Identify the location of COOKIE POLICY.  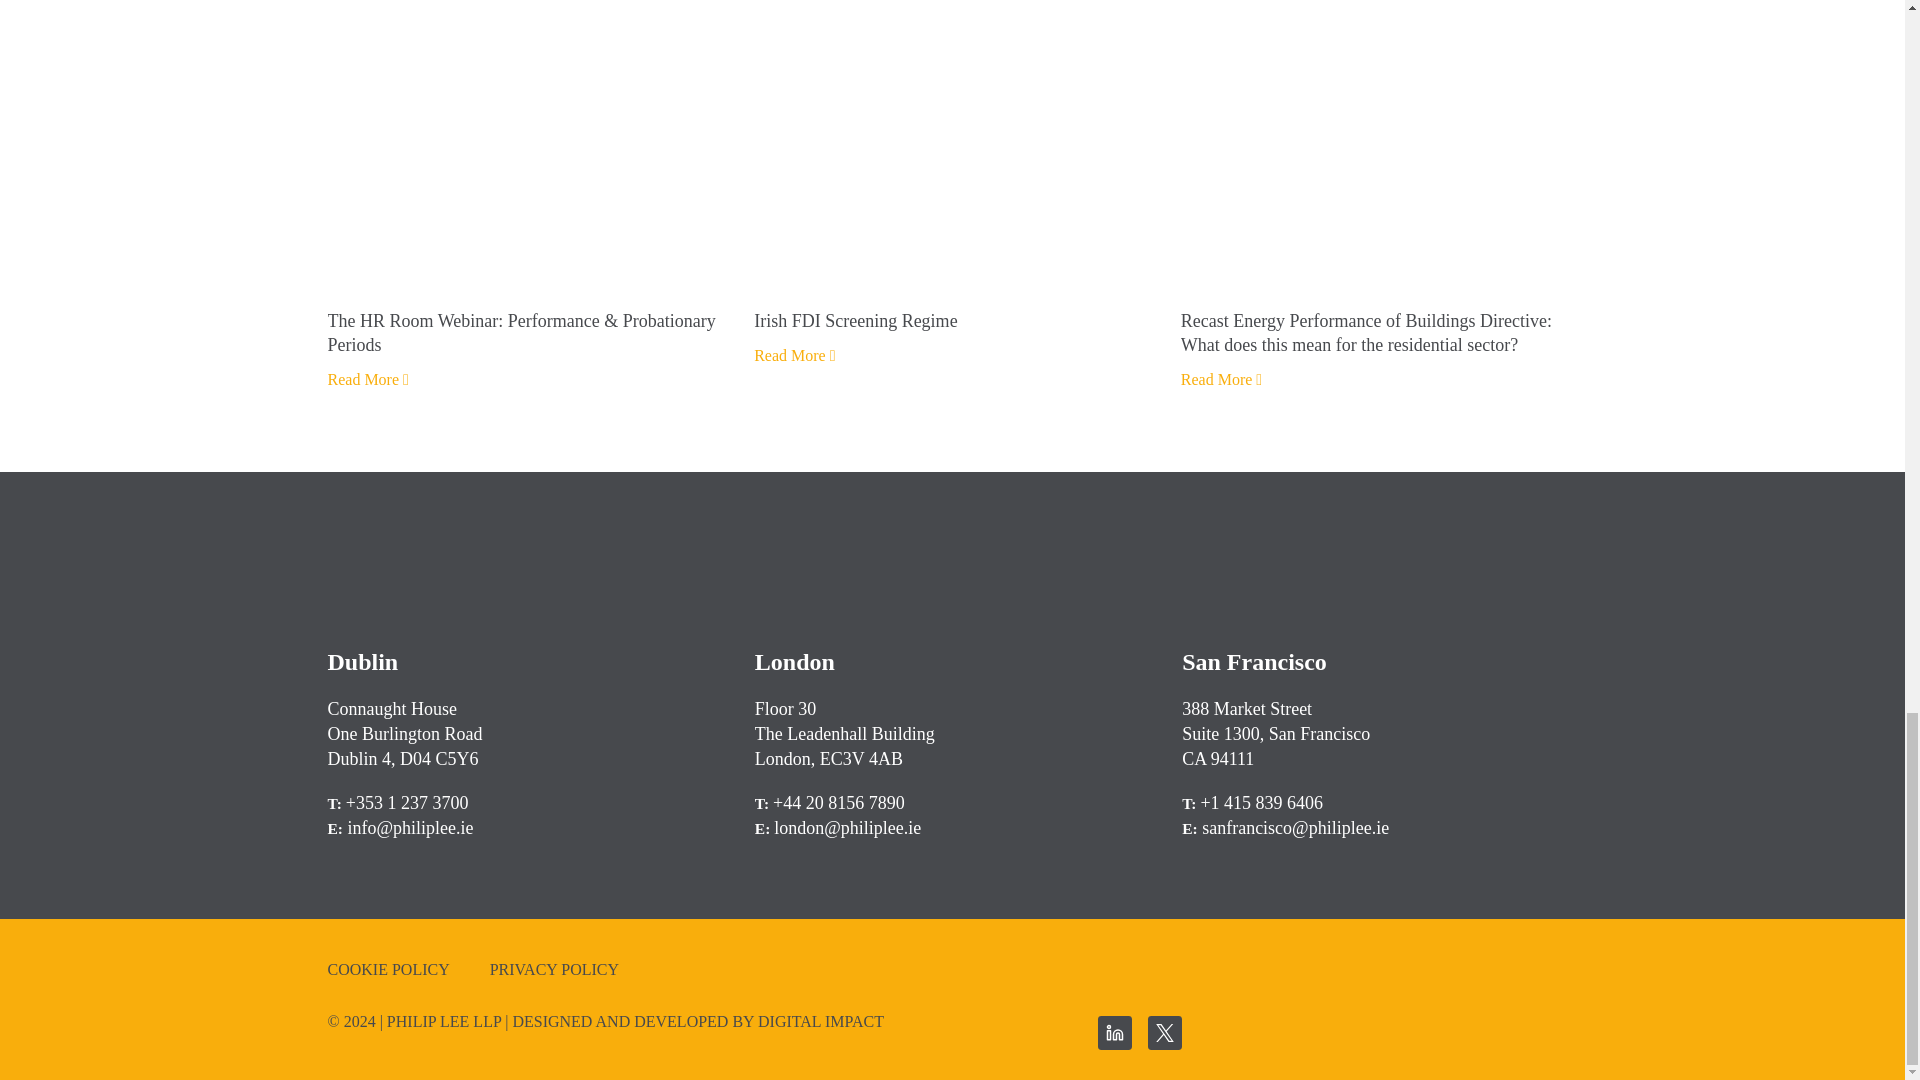
(388, 970).